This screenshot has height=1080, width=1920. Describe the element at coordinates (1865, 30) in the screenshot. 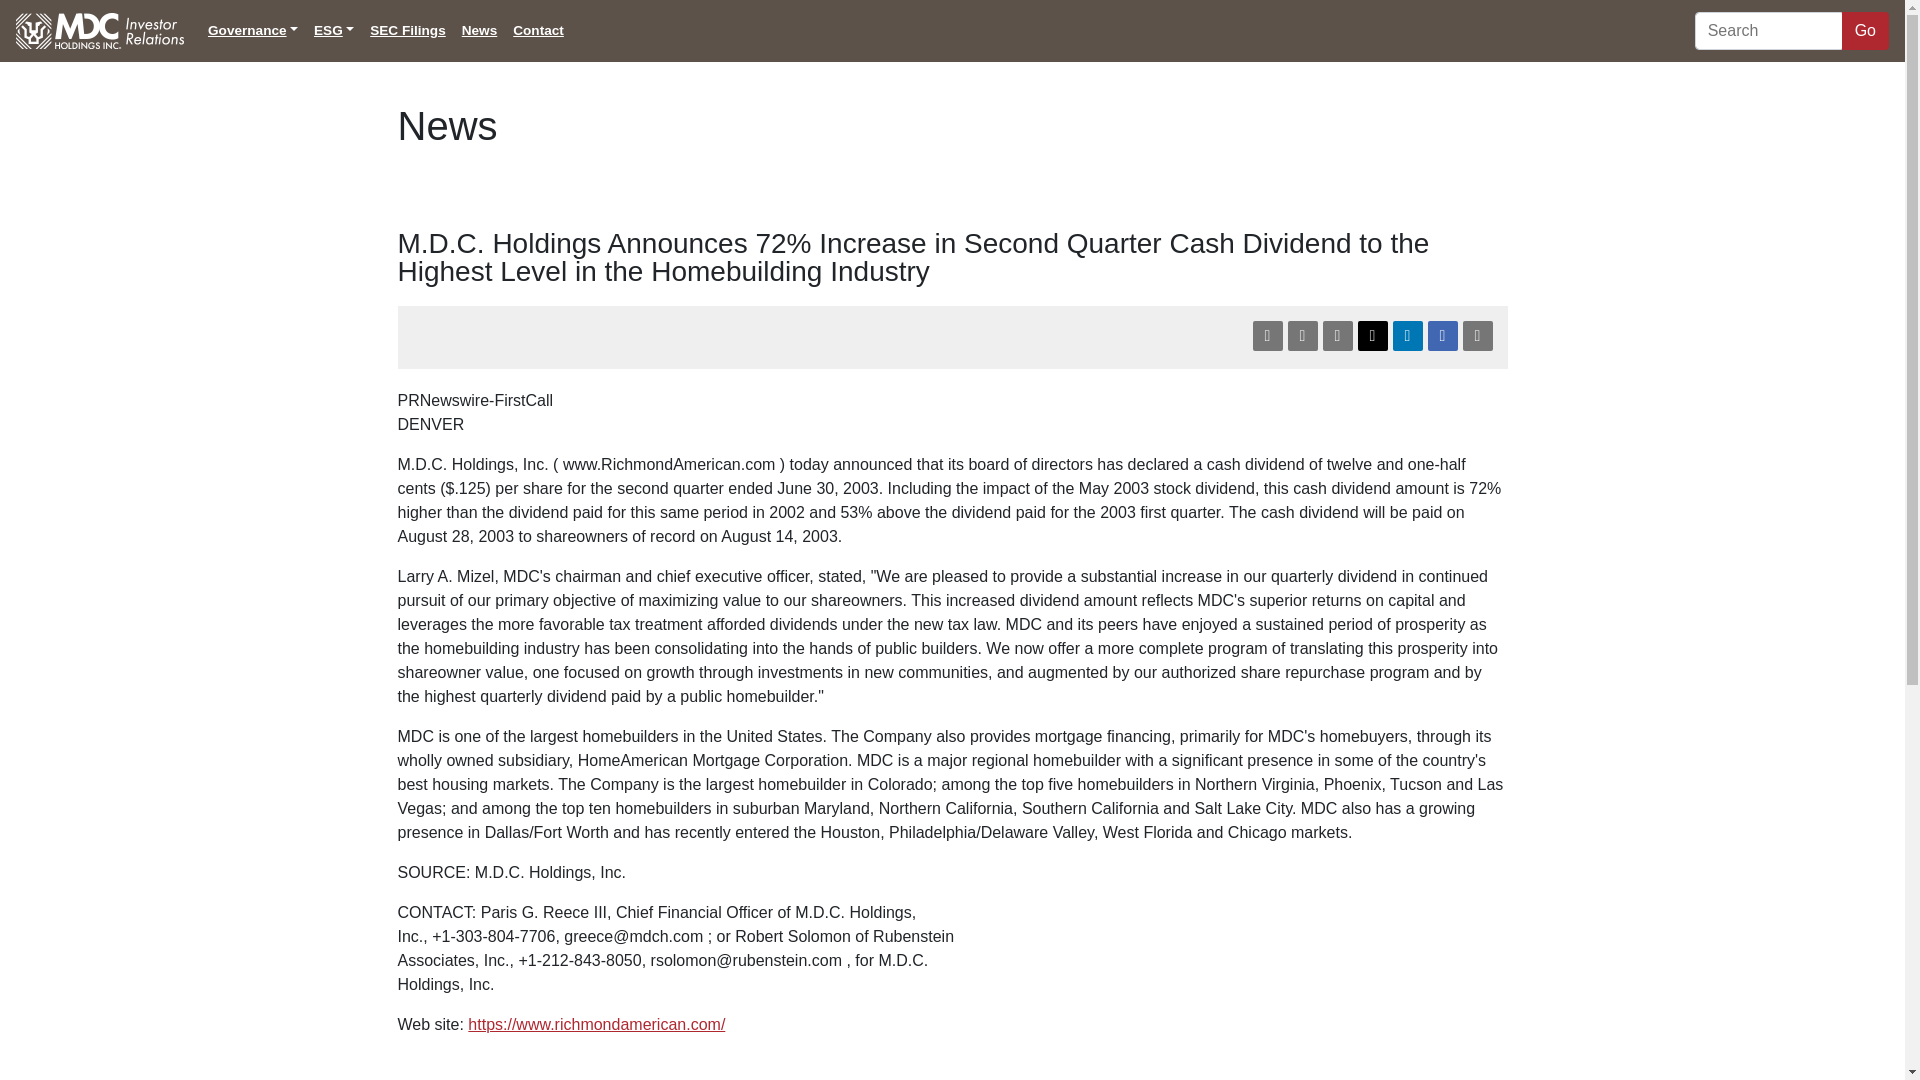

I see `Go` at that location.